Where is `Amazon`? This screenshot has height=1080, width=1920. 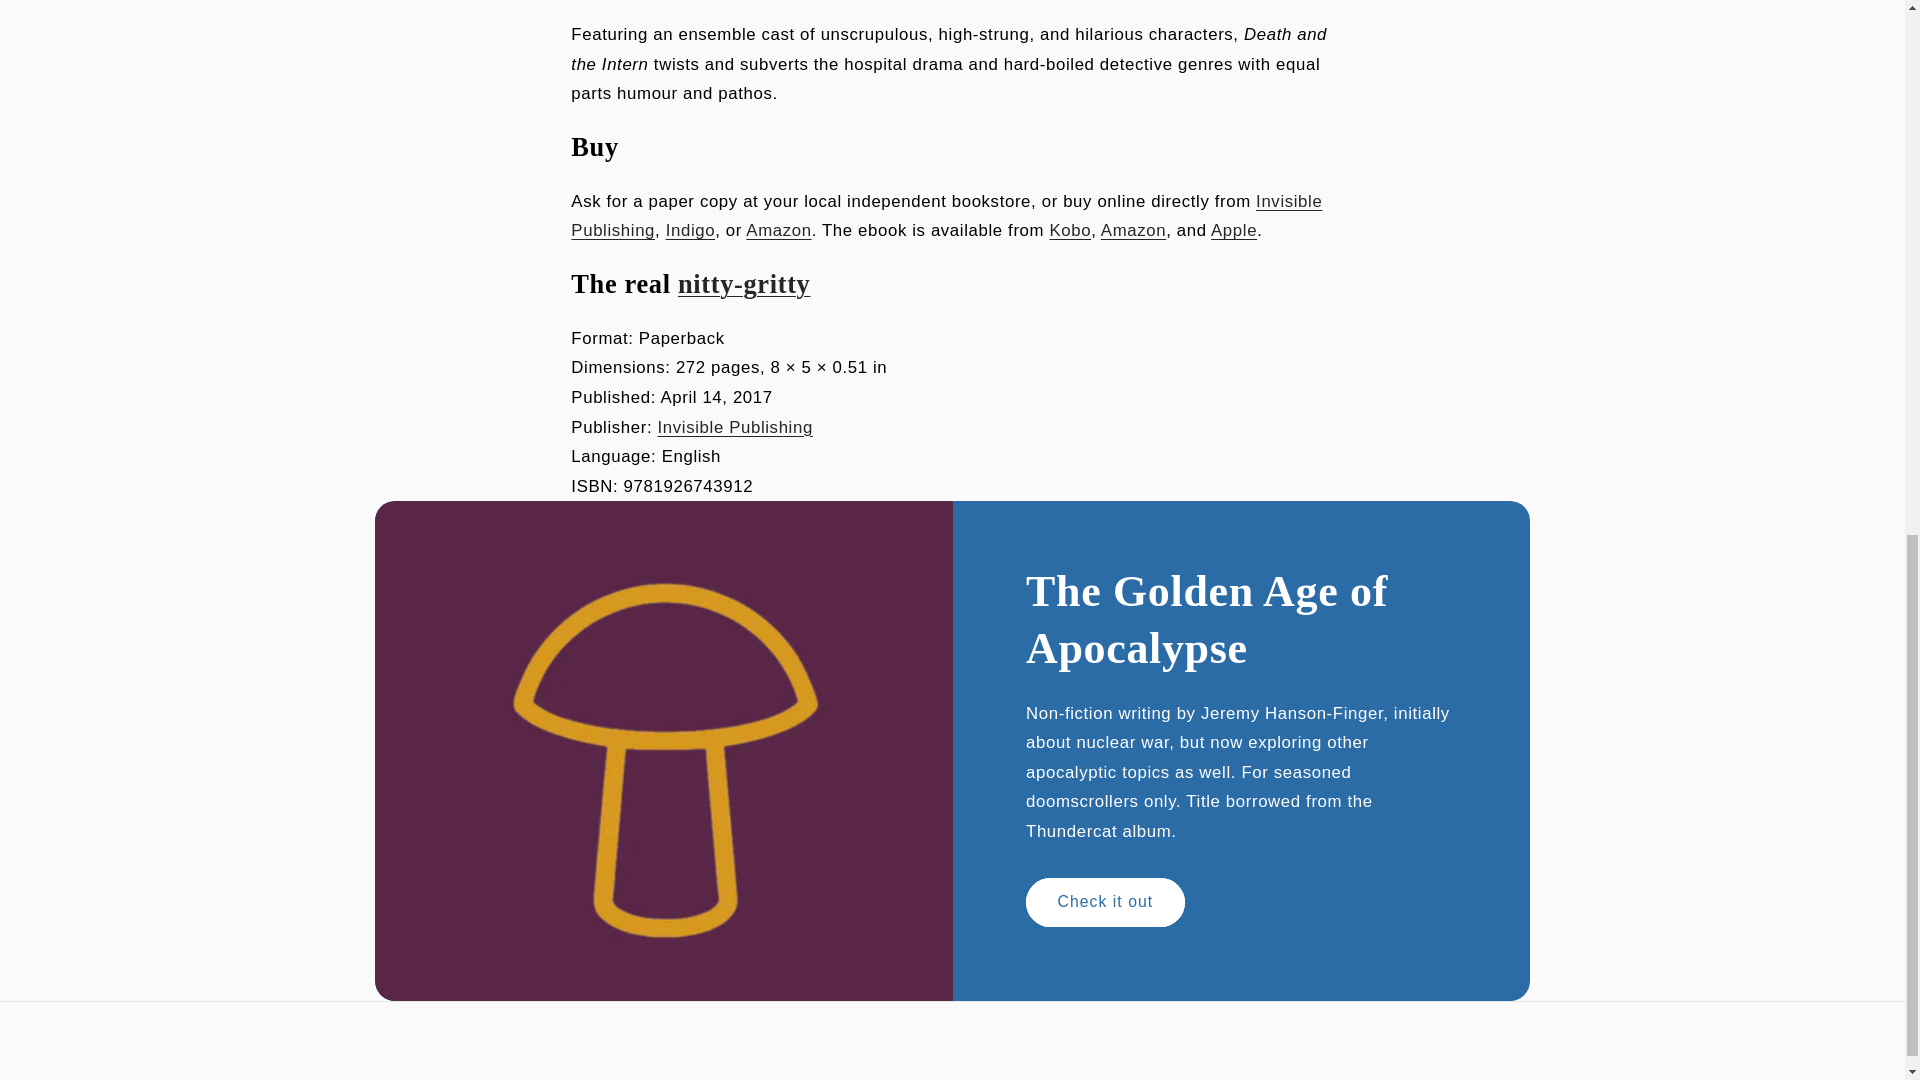 Amazon is located at coordinates (778, 230).